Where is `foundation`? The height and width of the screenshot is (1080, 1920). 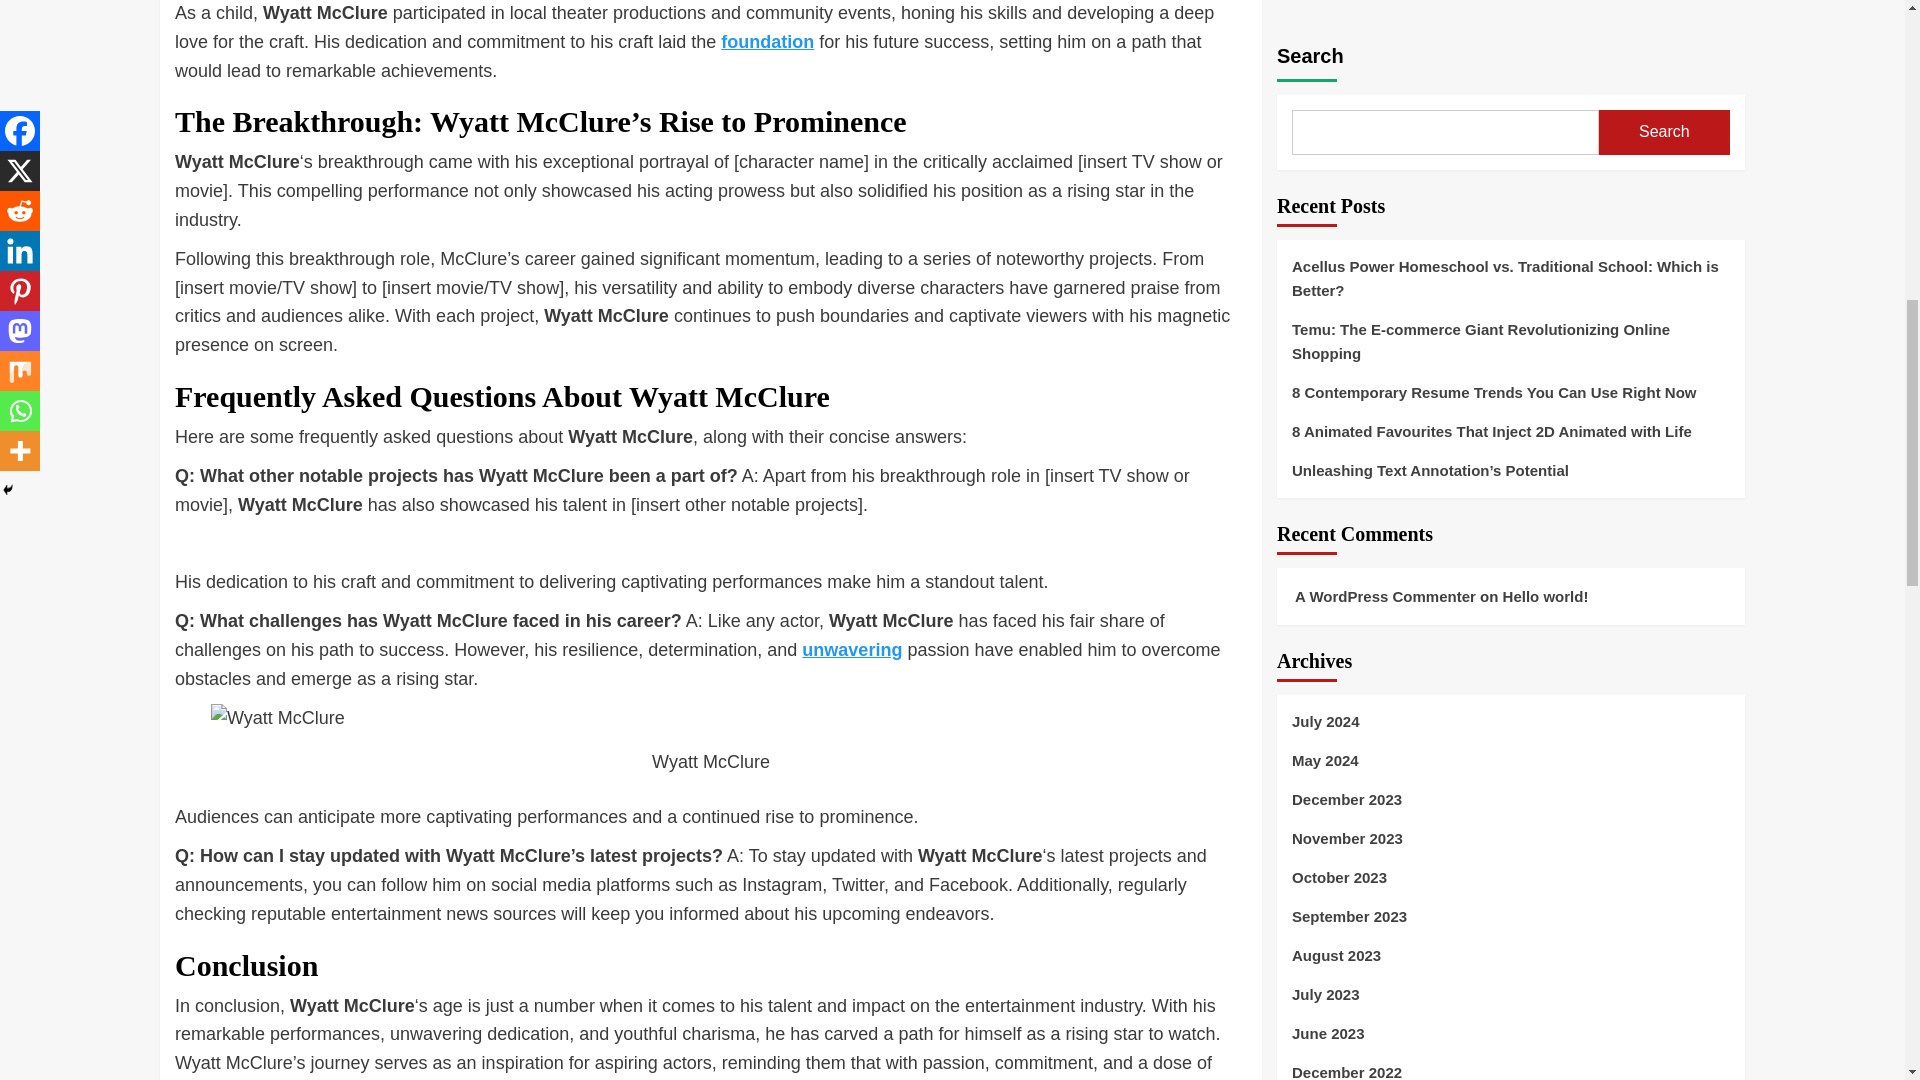 foundation is located at coordinates (768, 42).